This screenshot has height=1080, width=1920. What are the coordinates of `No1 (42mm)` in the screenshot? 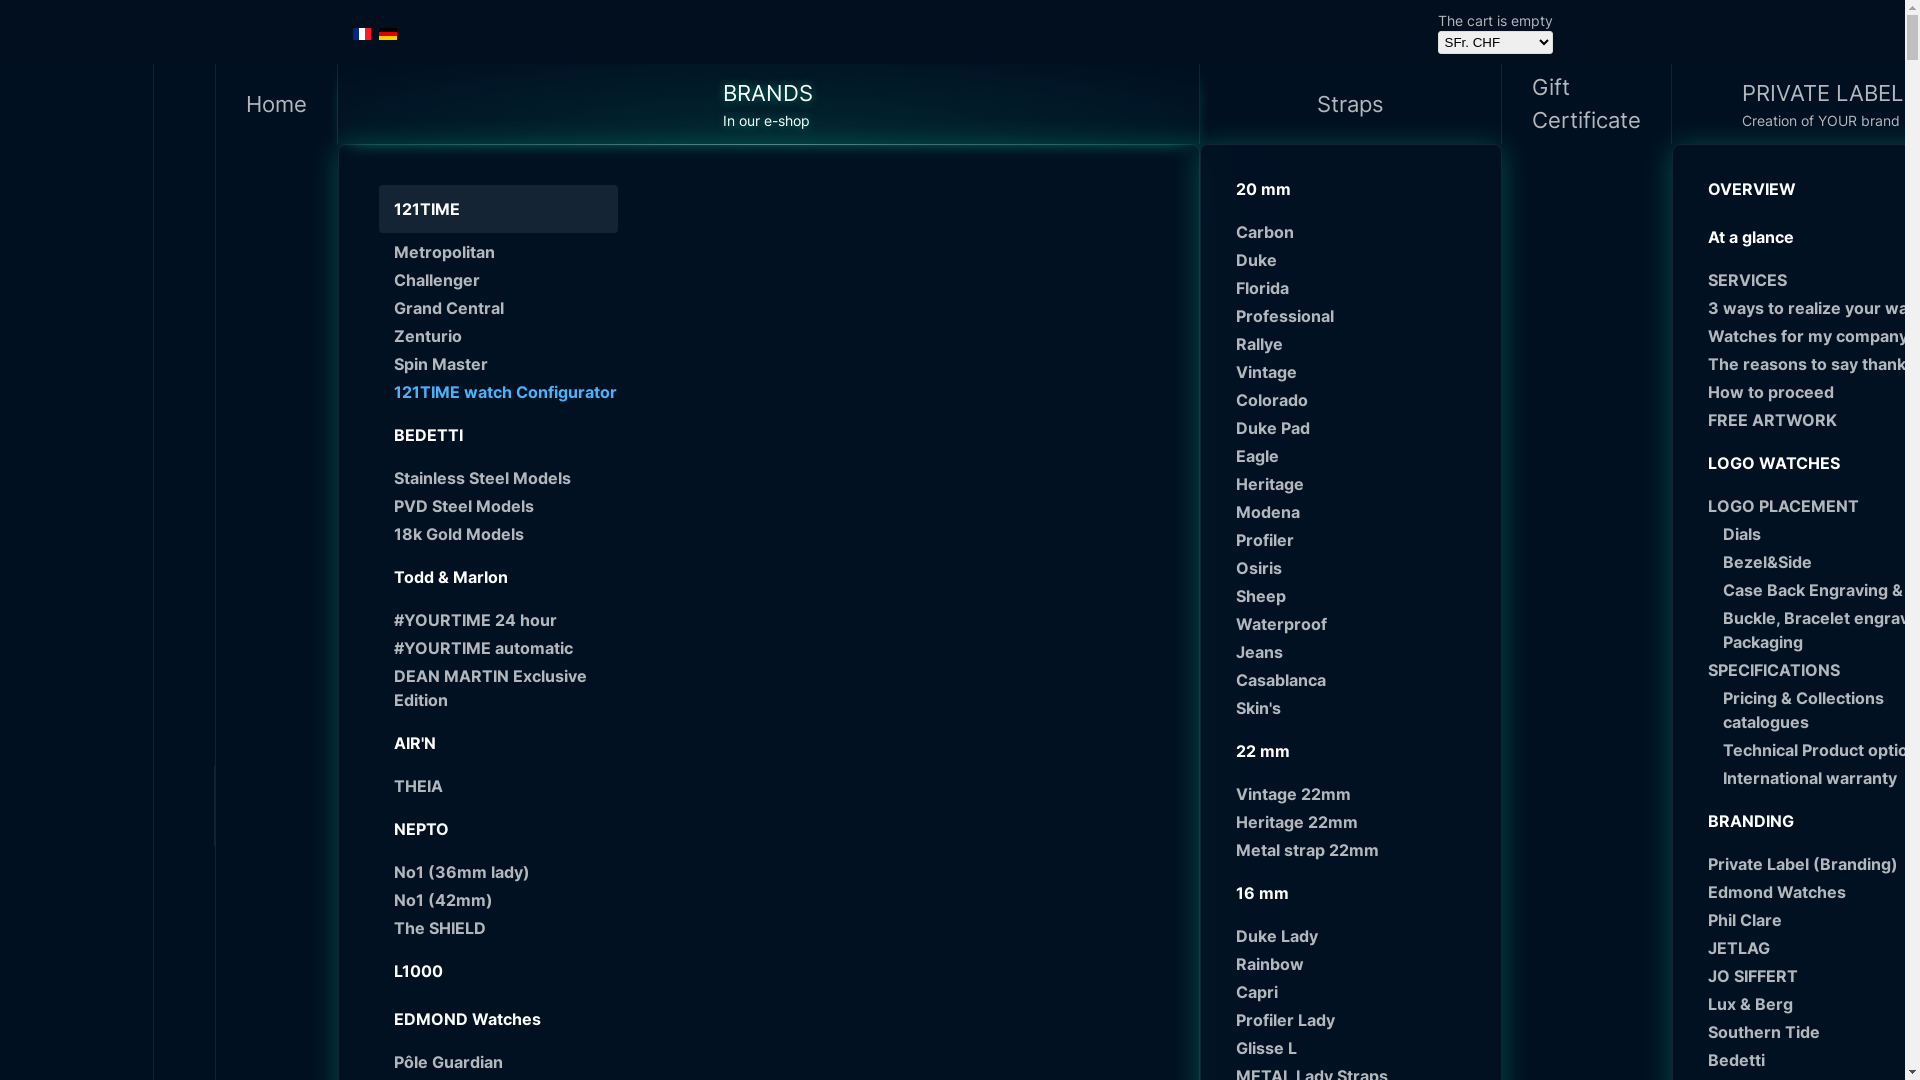 It's located at (506, 900).